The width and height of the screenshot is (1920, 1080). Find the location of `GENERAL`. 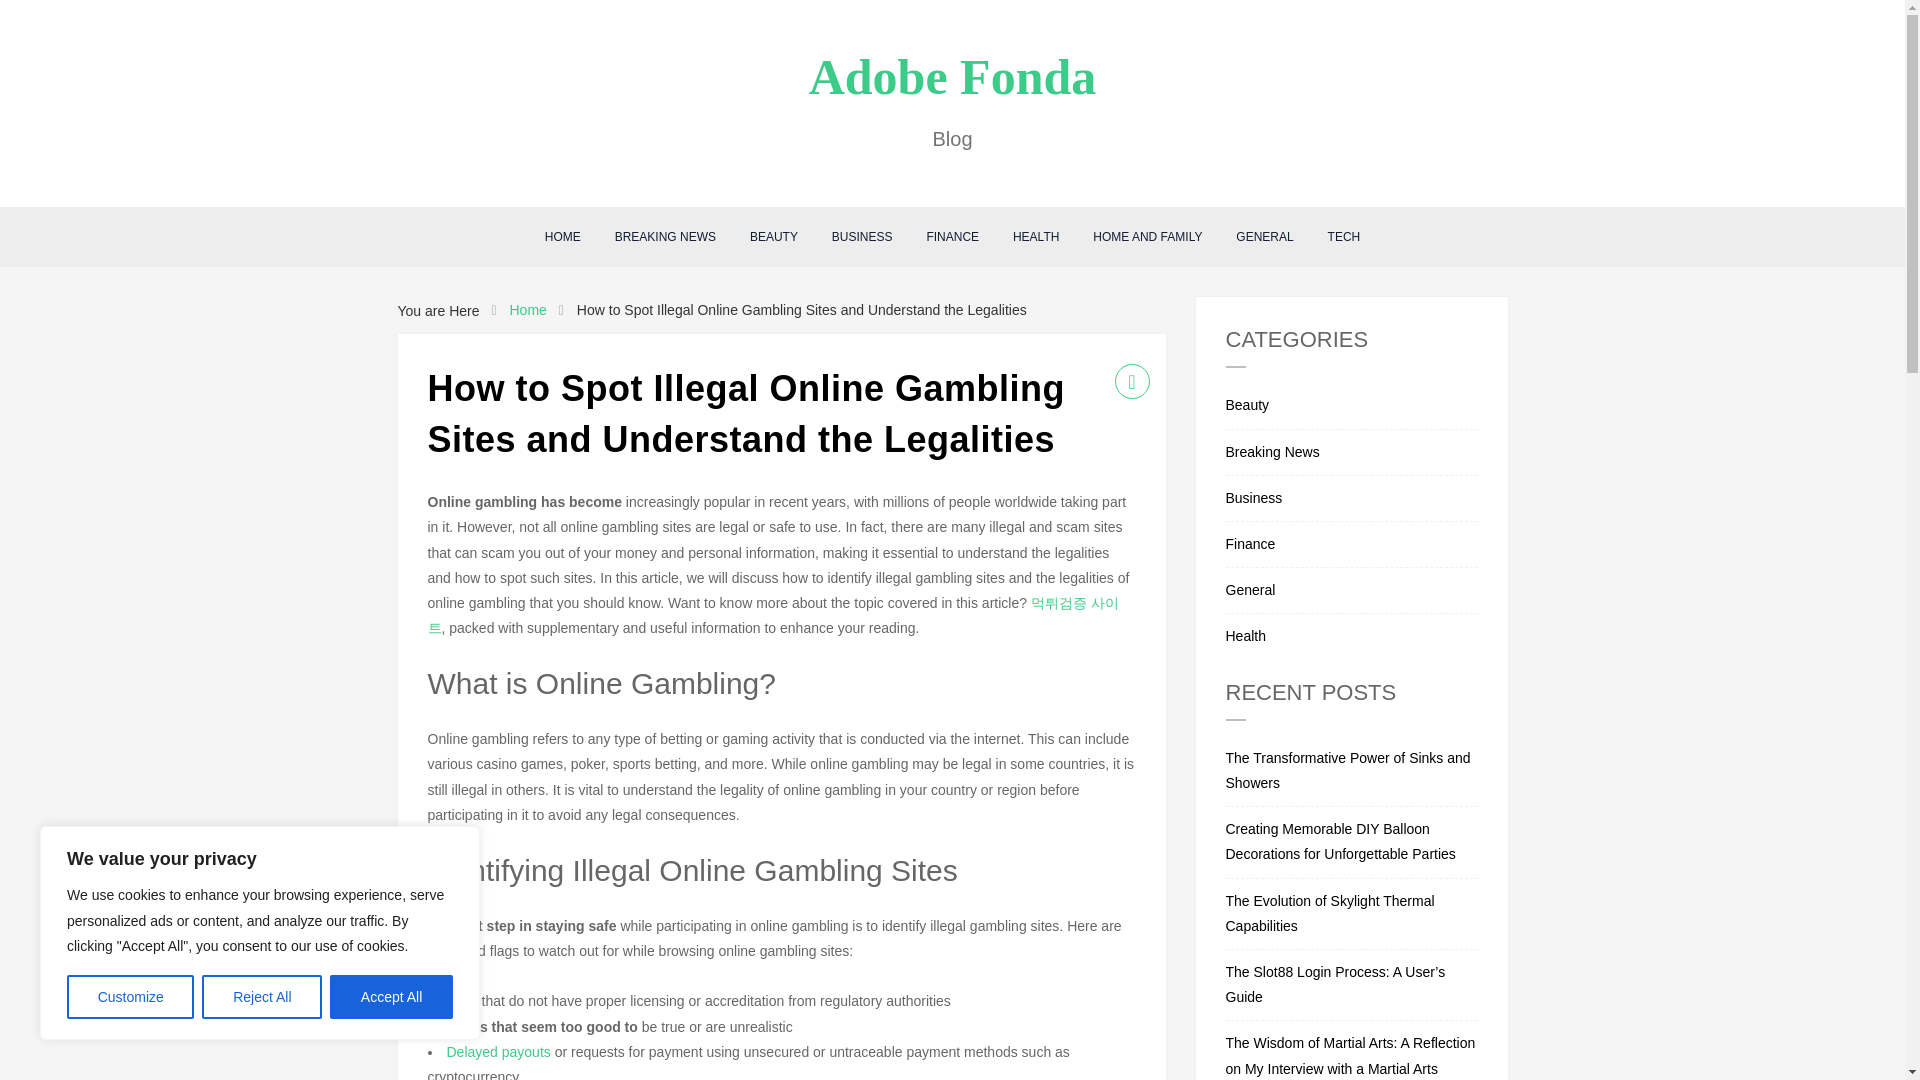

GENERAL is located at coordinates (1264, 236).